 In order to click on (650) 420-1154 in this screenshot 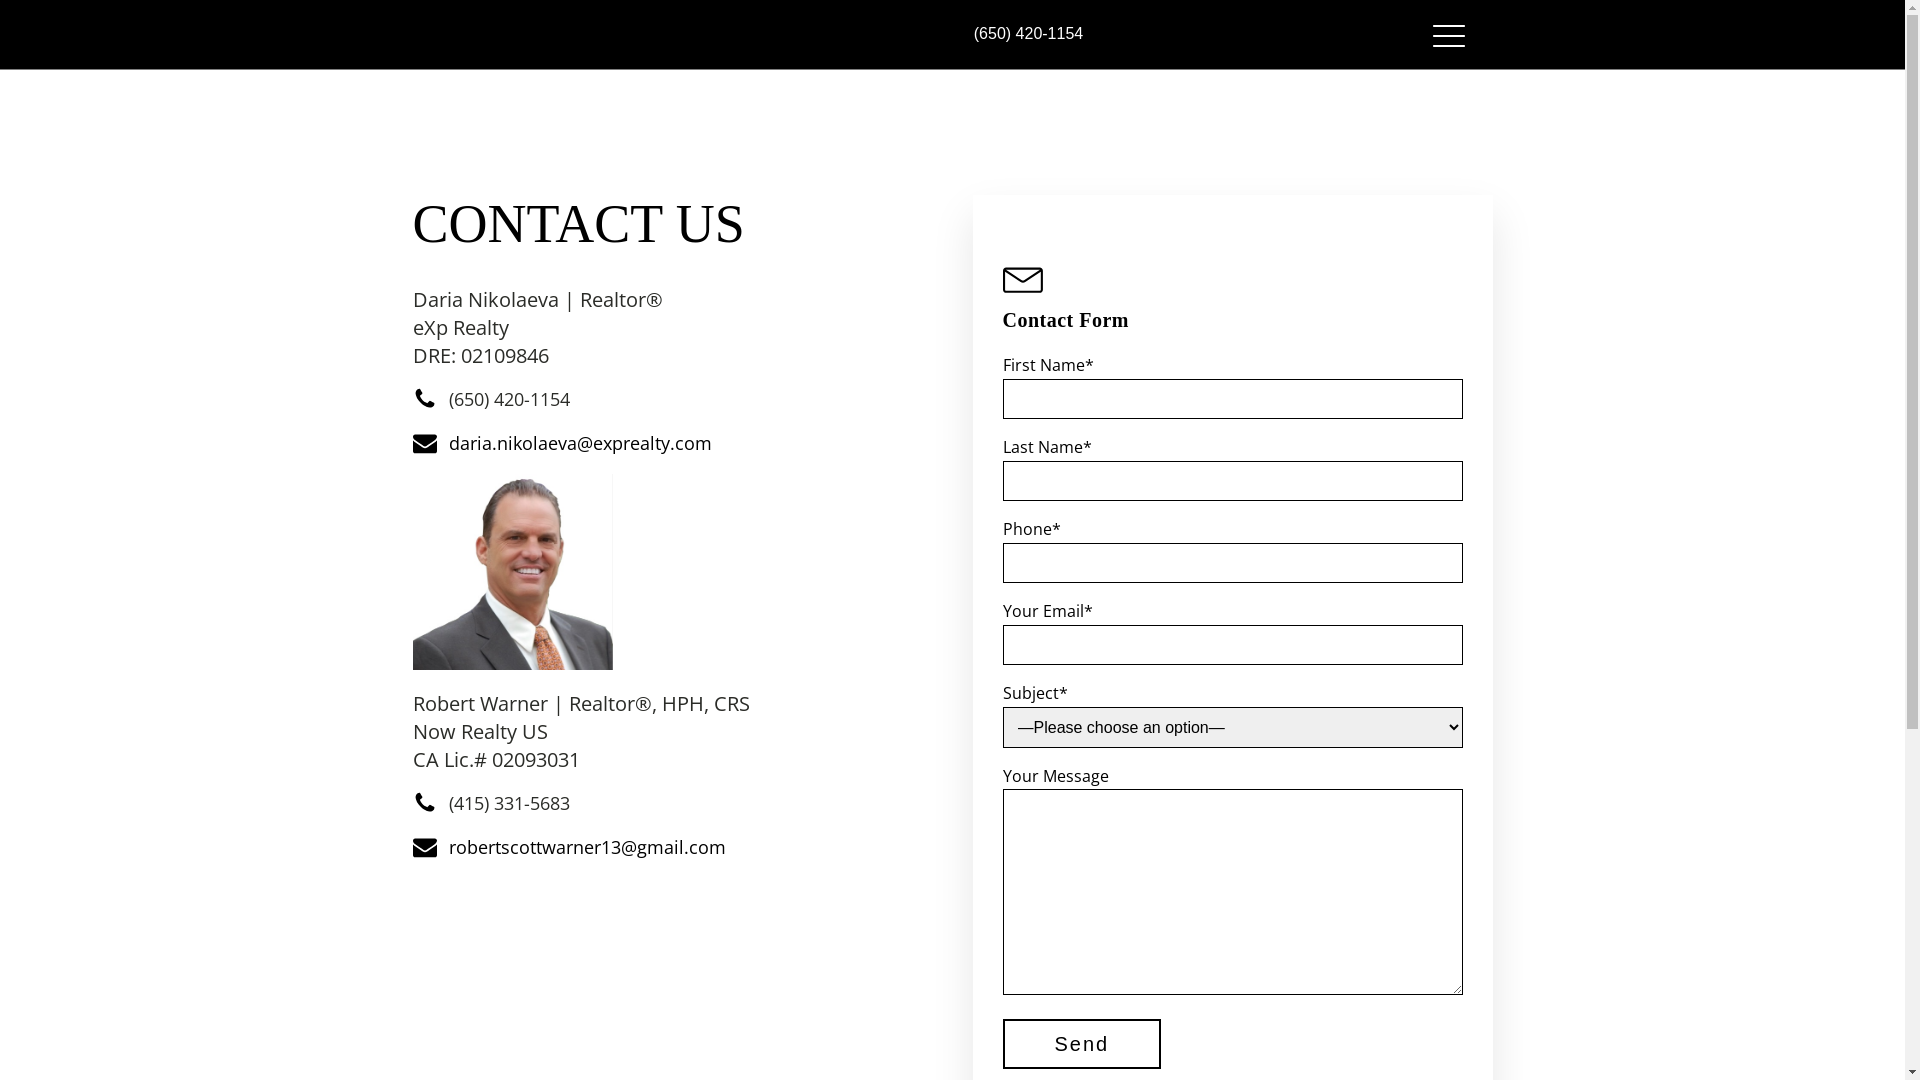, I will do `click(1028, 34)`.